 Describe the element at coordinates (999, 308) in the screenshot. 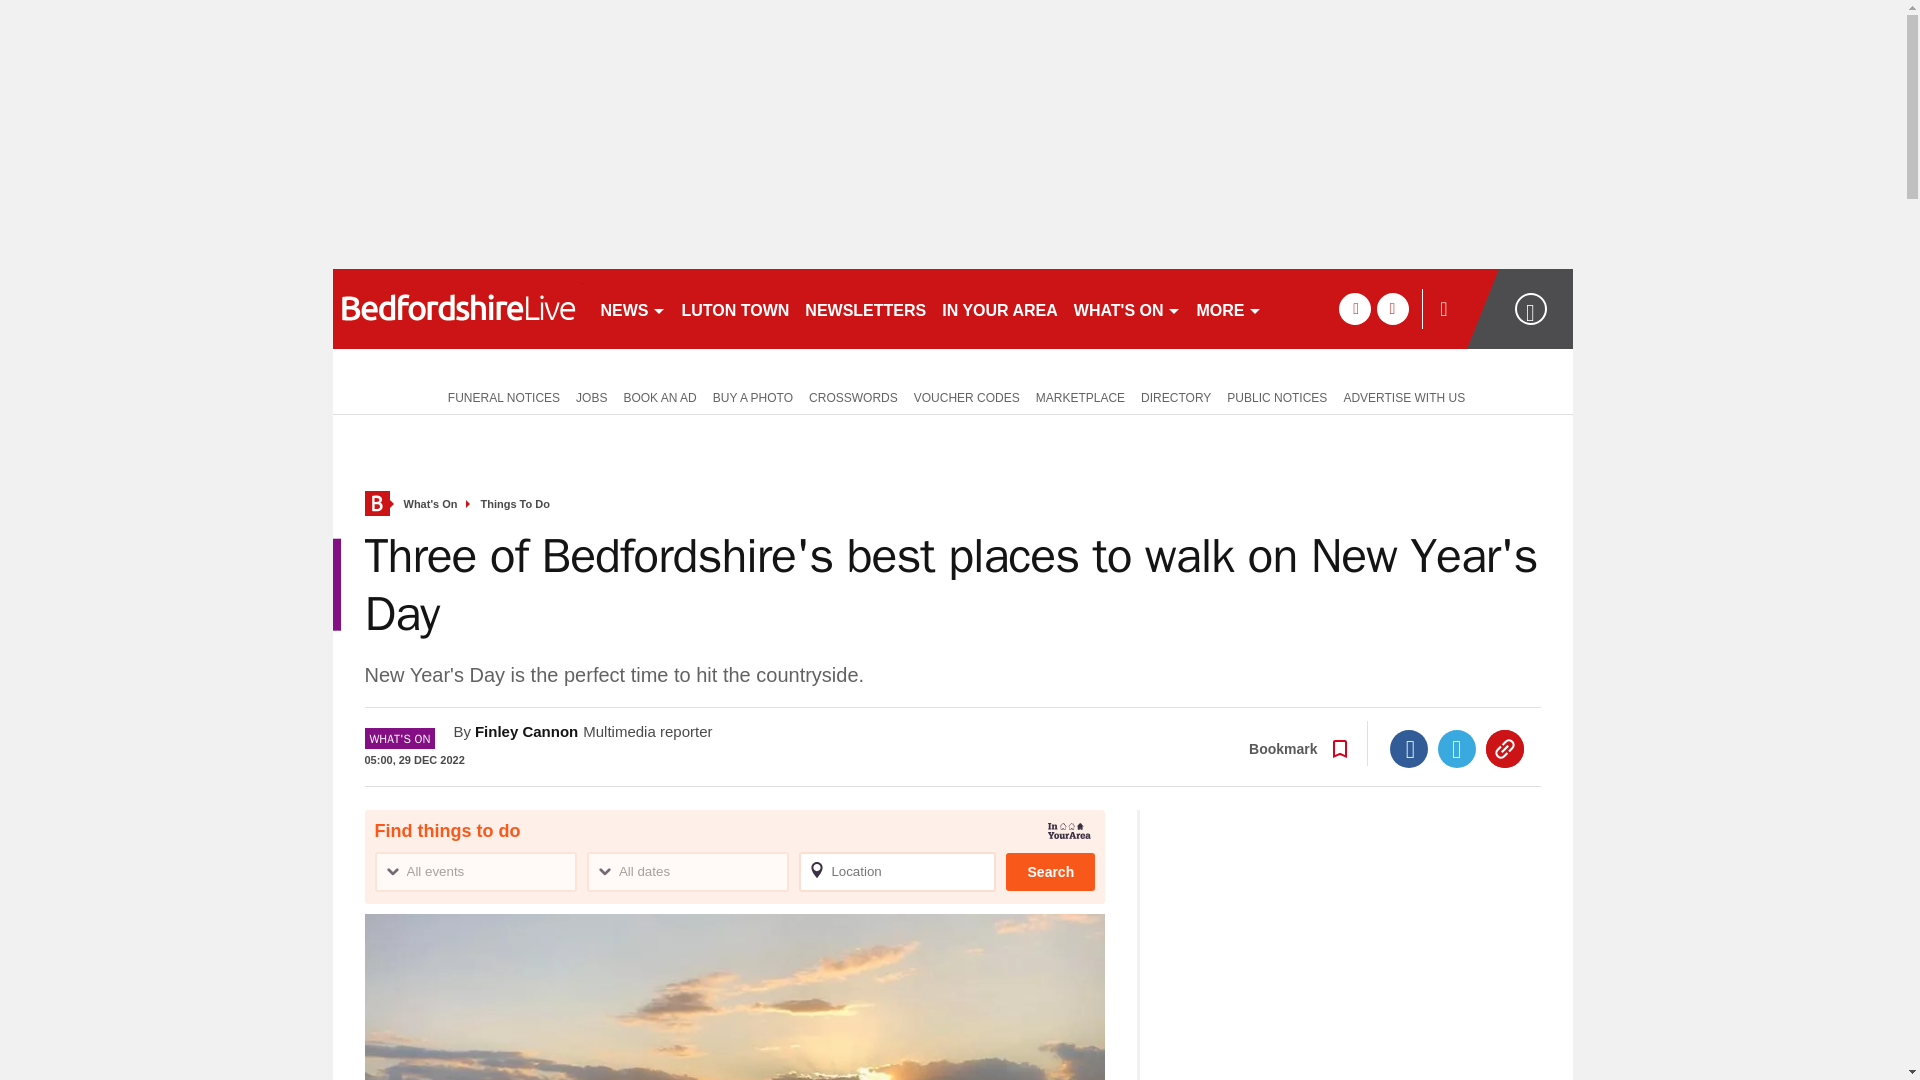

I see `IN YOUR AREA` at that location.